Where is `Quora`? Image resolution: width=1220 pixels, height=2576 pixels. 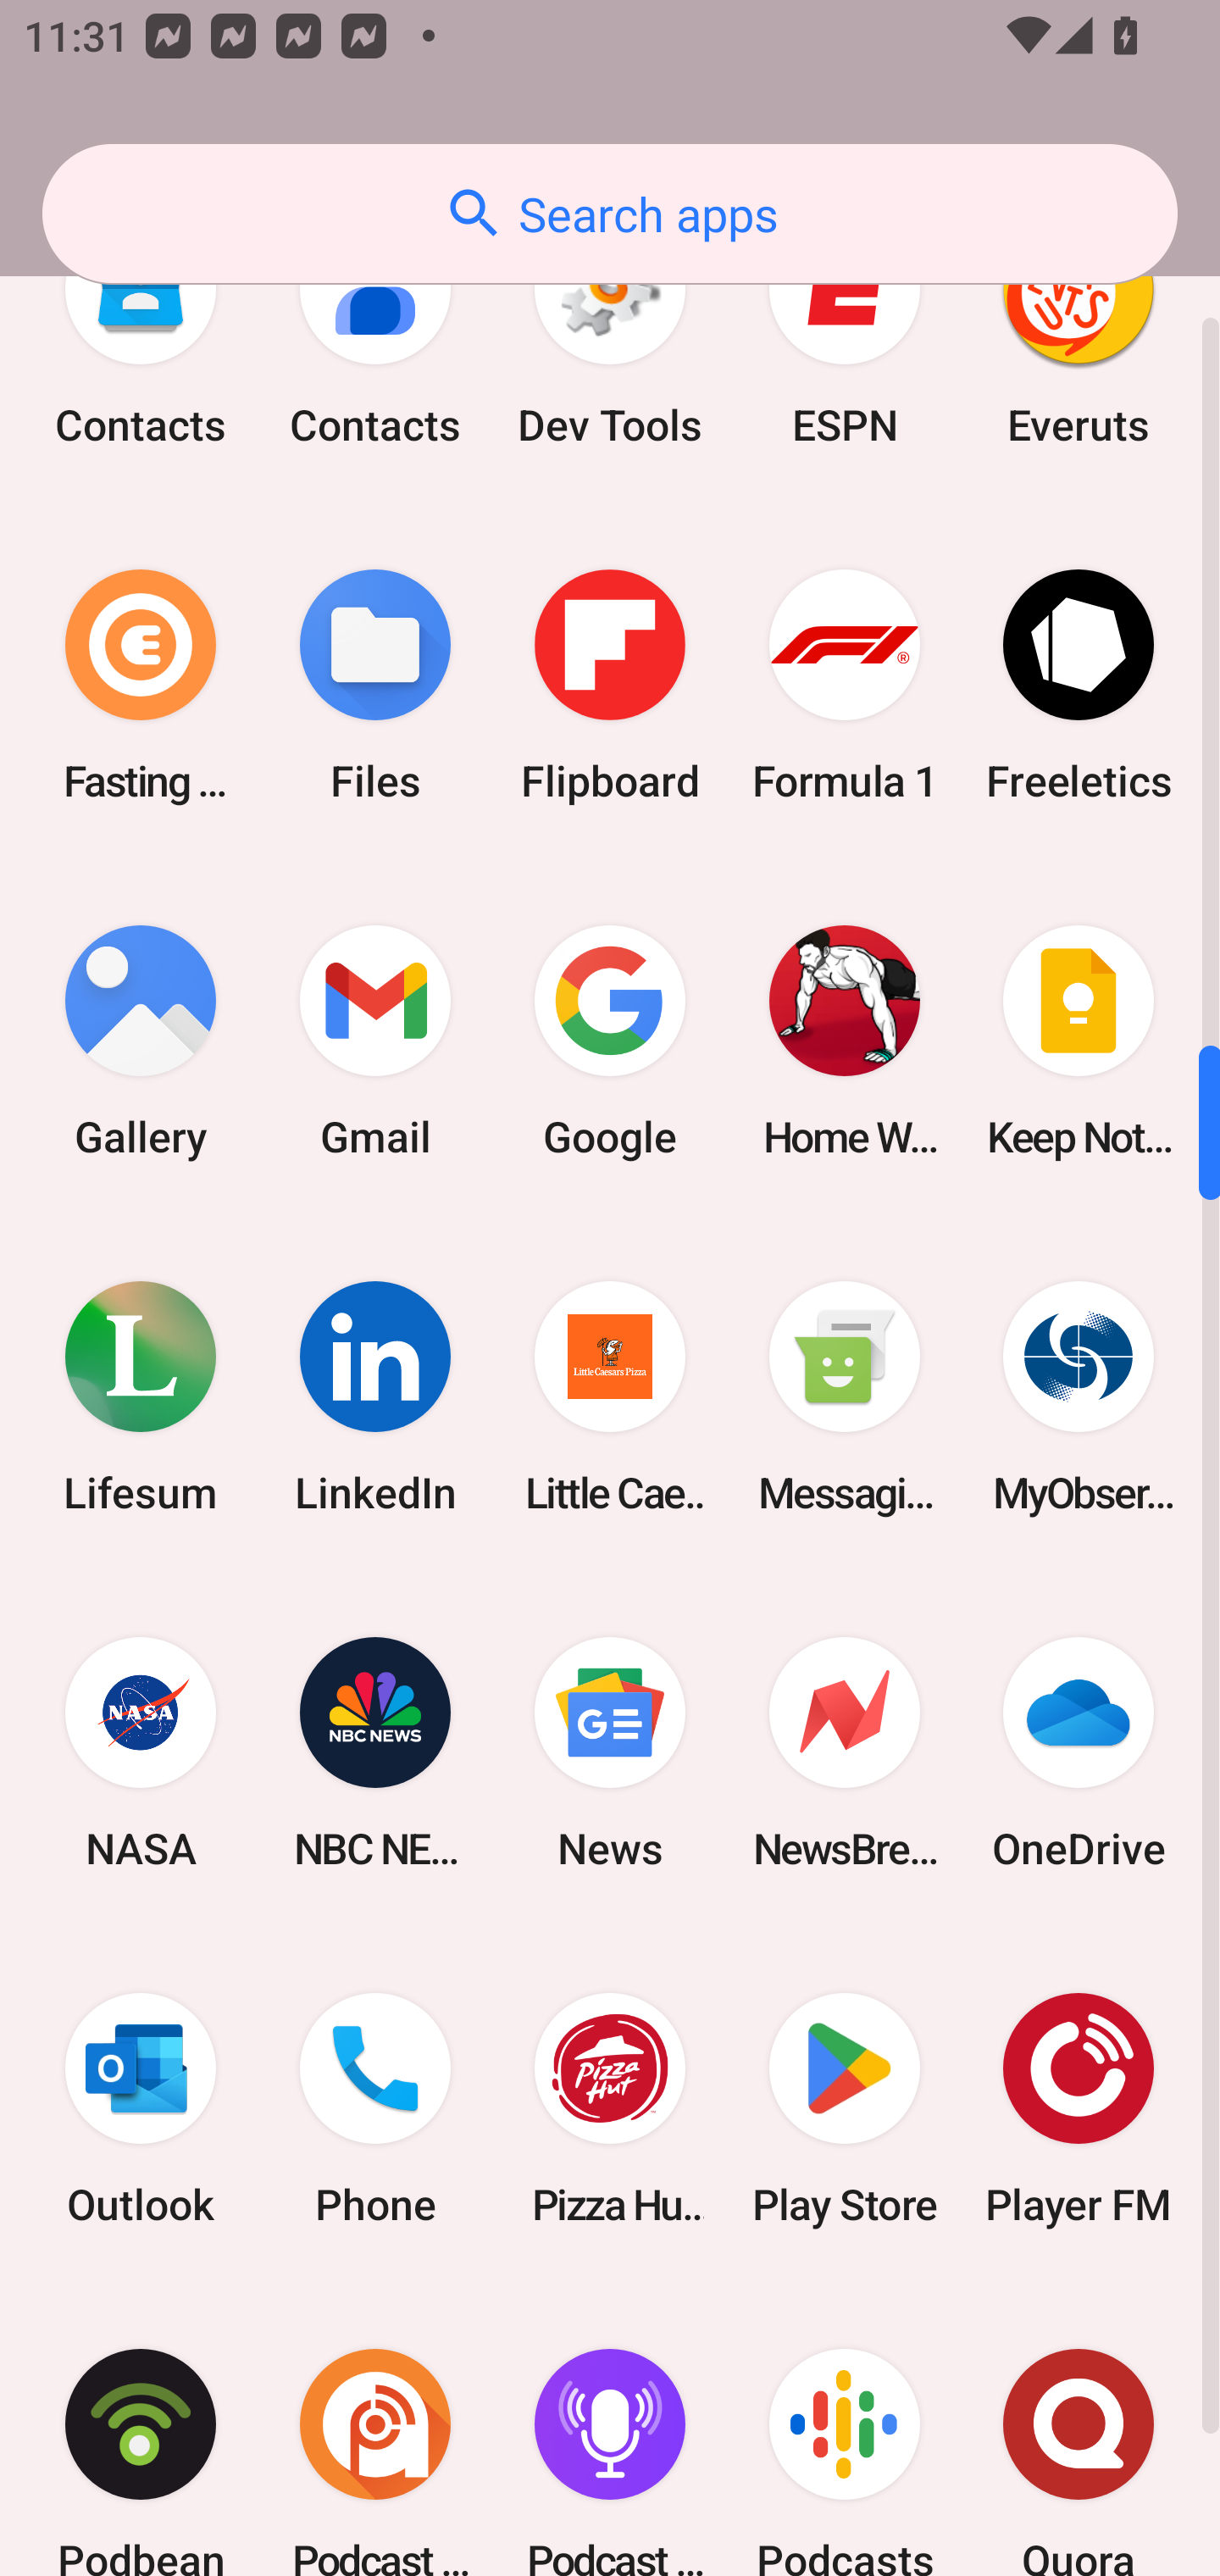
Quora is located at coordinates (1079, 2432).